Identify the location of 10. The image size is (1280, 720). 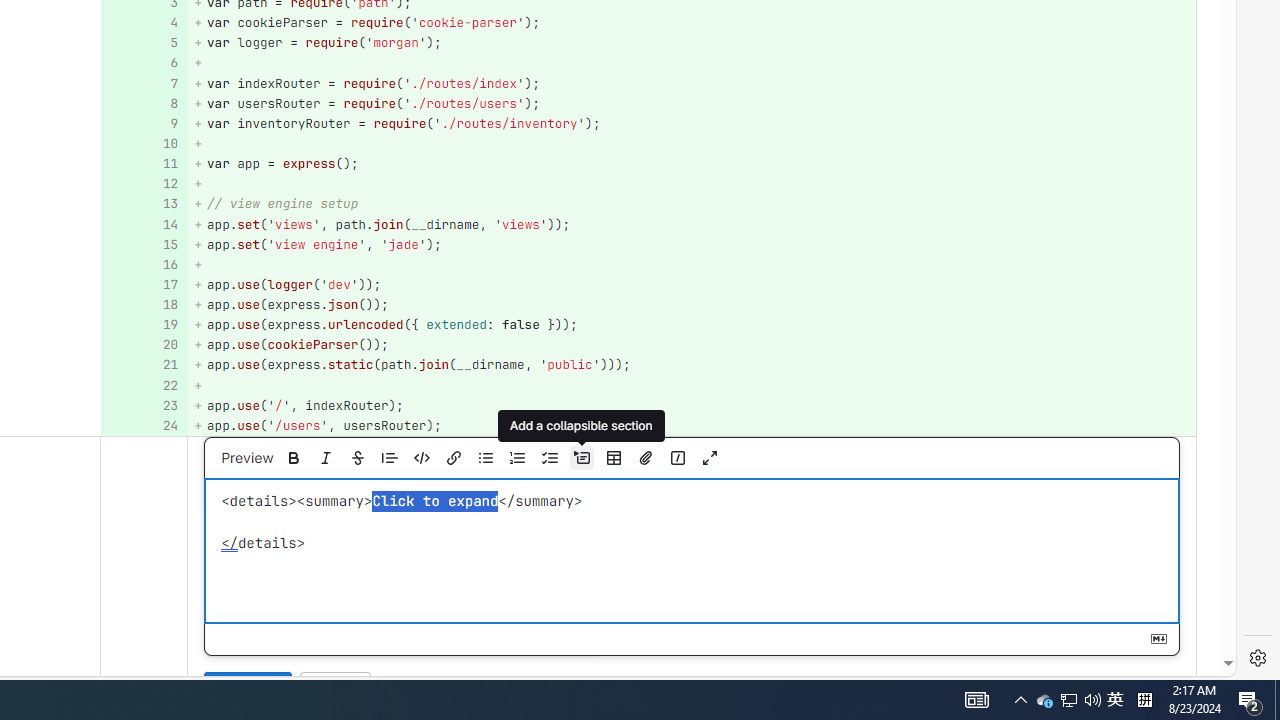
(142, 144).